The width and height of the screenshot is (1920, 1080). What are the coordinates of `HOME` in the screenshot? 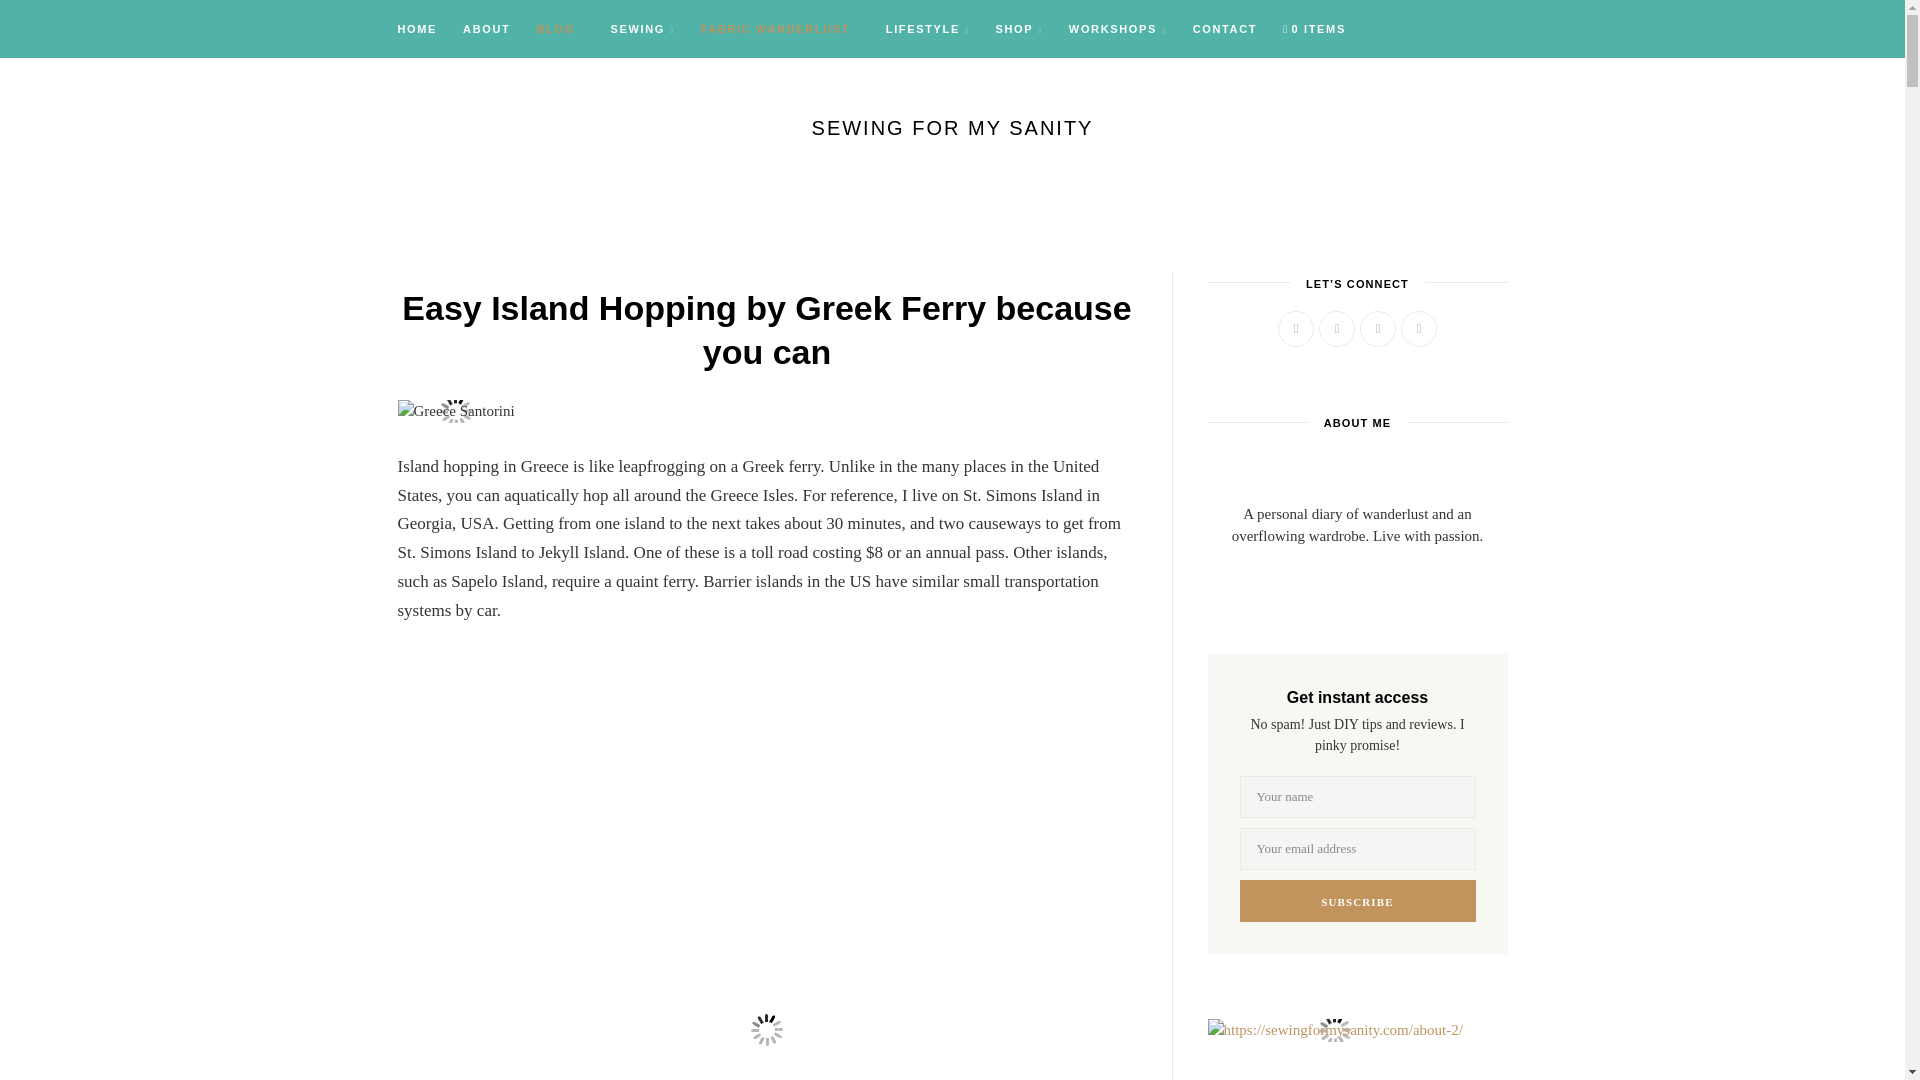 It's located at (424, 30).